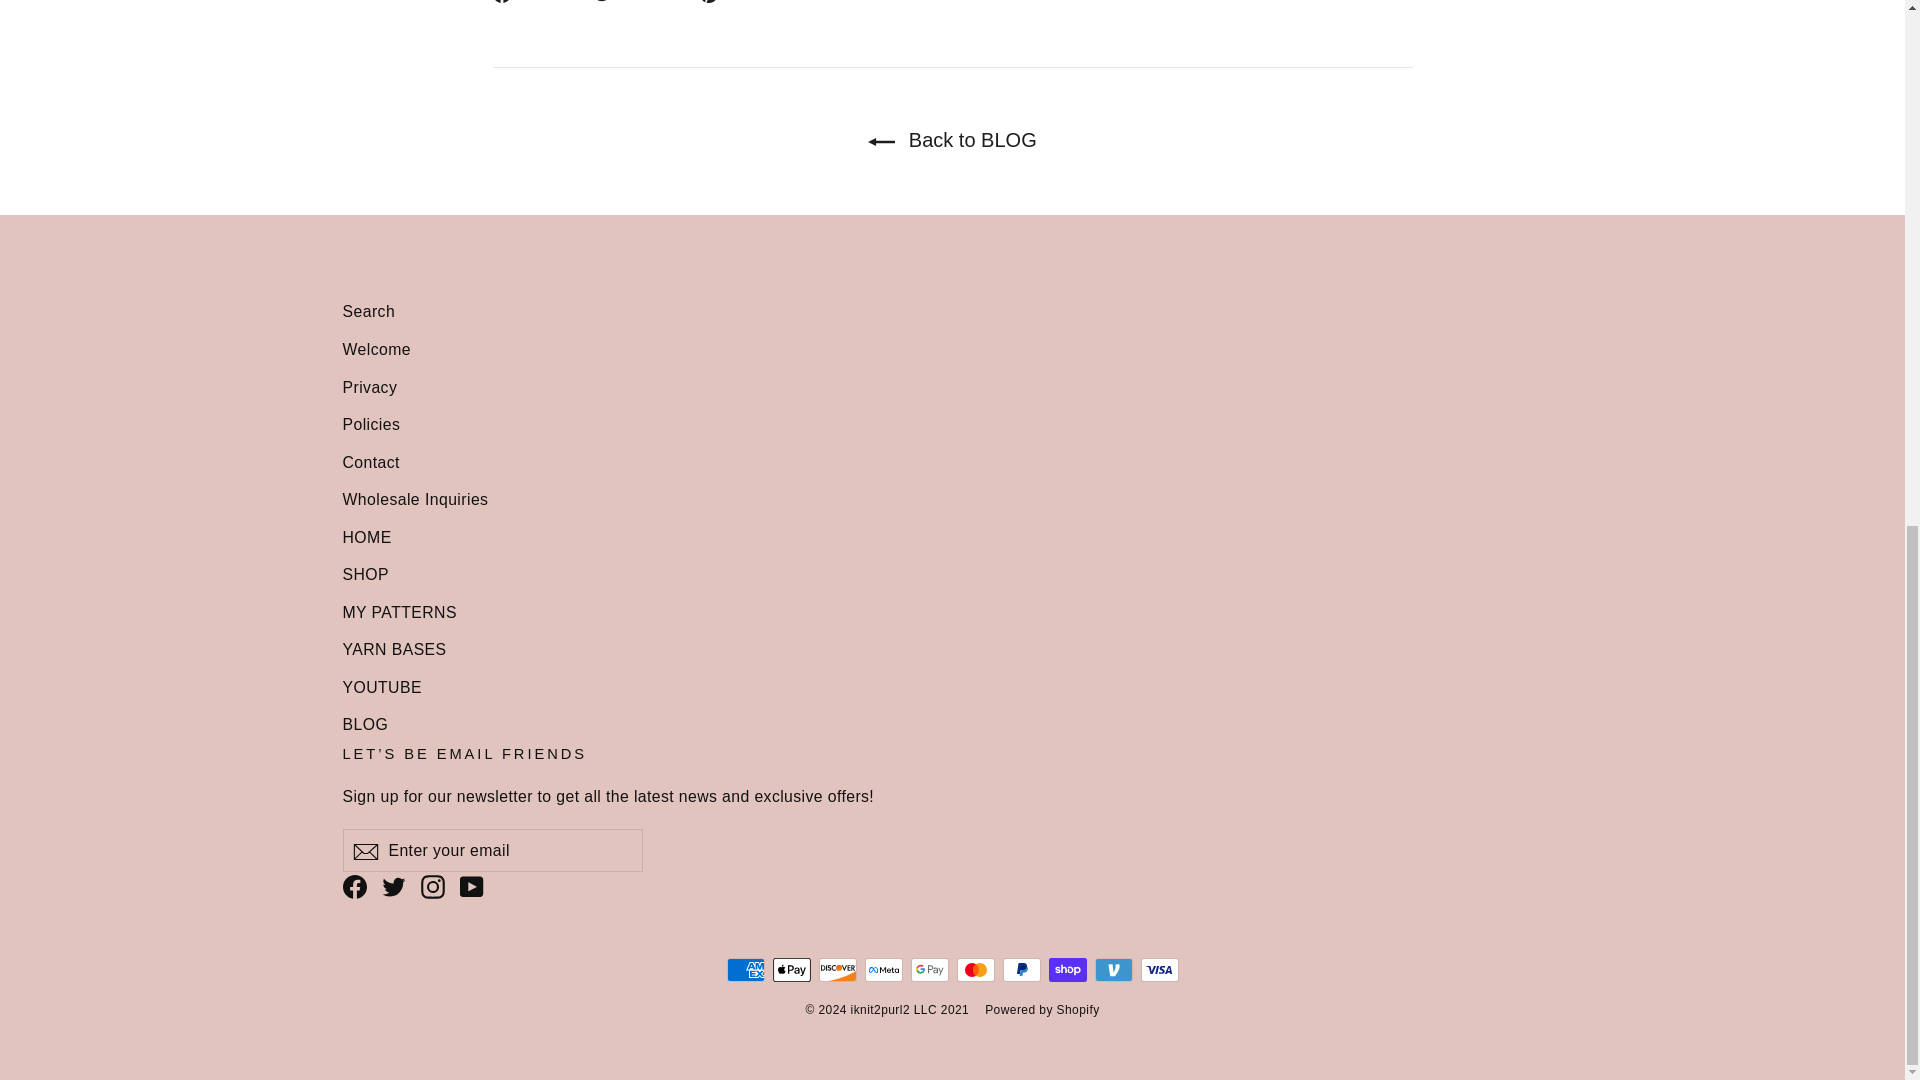 Image resolution: width=1920 pixels, height=1080 pixels. What do you see at coordinates (638, 4) in the screenshot?
I see `Tweet on Twitter` at bounding box center [638, 4].